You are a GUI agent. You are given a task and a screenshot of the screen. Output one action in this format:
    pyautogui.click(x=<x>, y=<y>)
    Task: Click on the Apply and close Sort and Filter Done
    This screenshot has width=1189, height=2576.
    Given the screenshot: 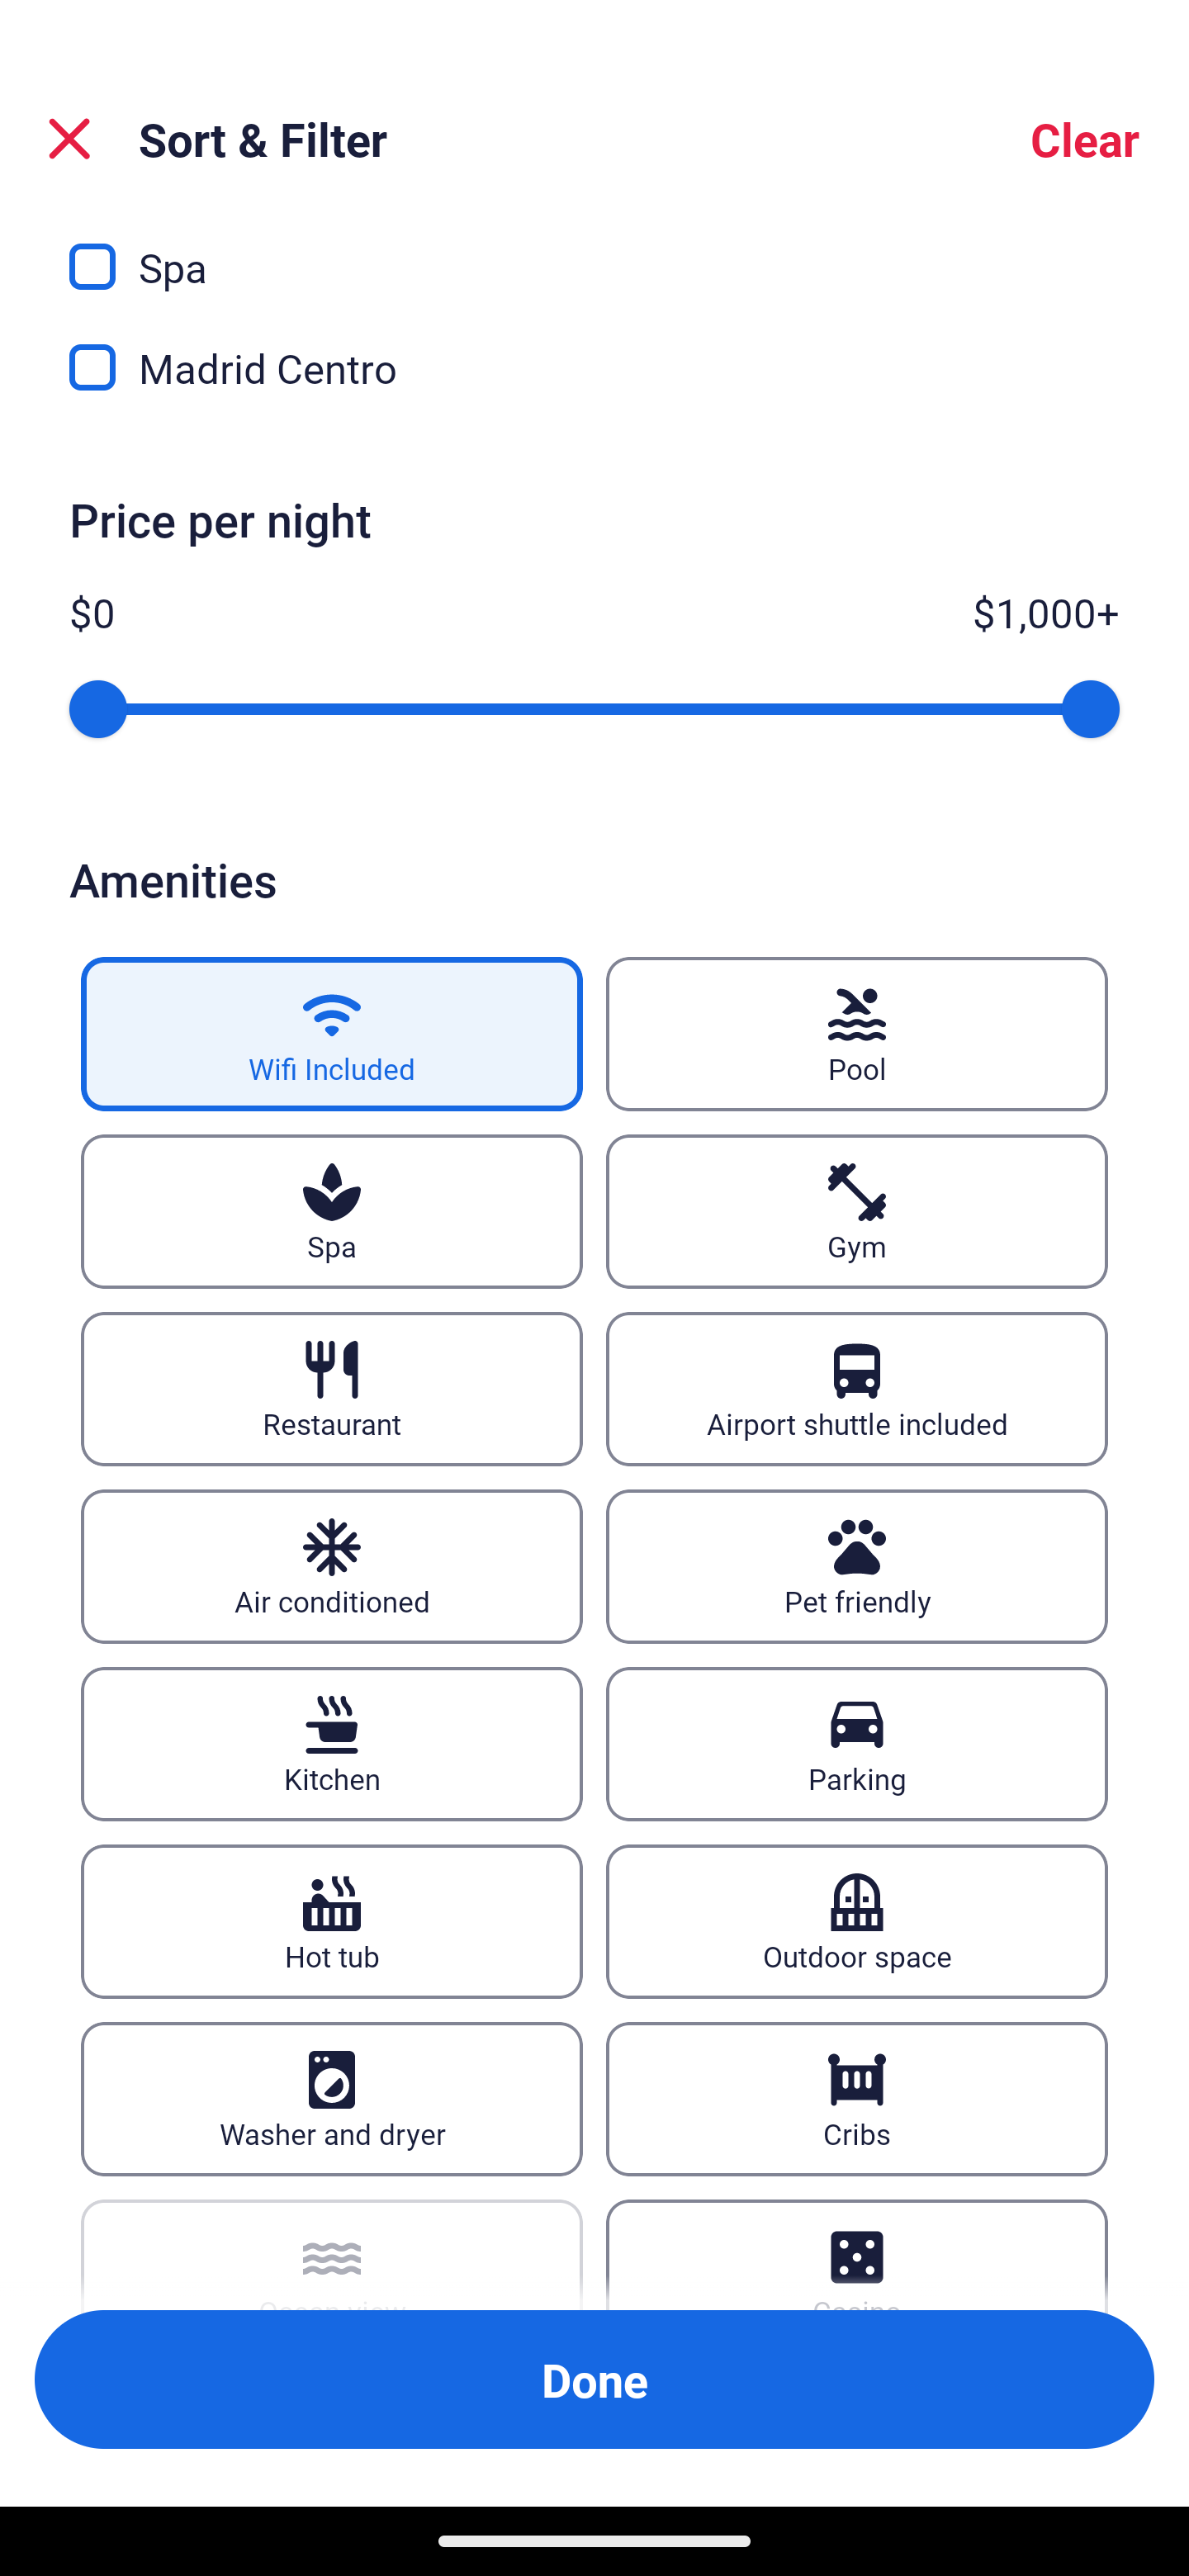 What is the action you would take?
    pyautogui.click(x=594, y=2379)
    